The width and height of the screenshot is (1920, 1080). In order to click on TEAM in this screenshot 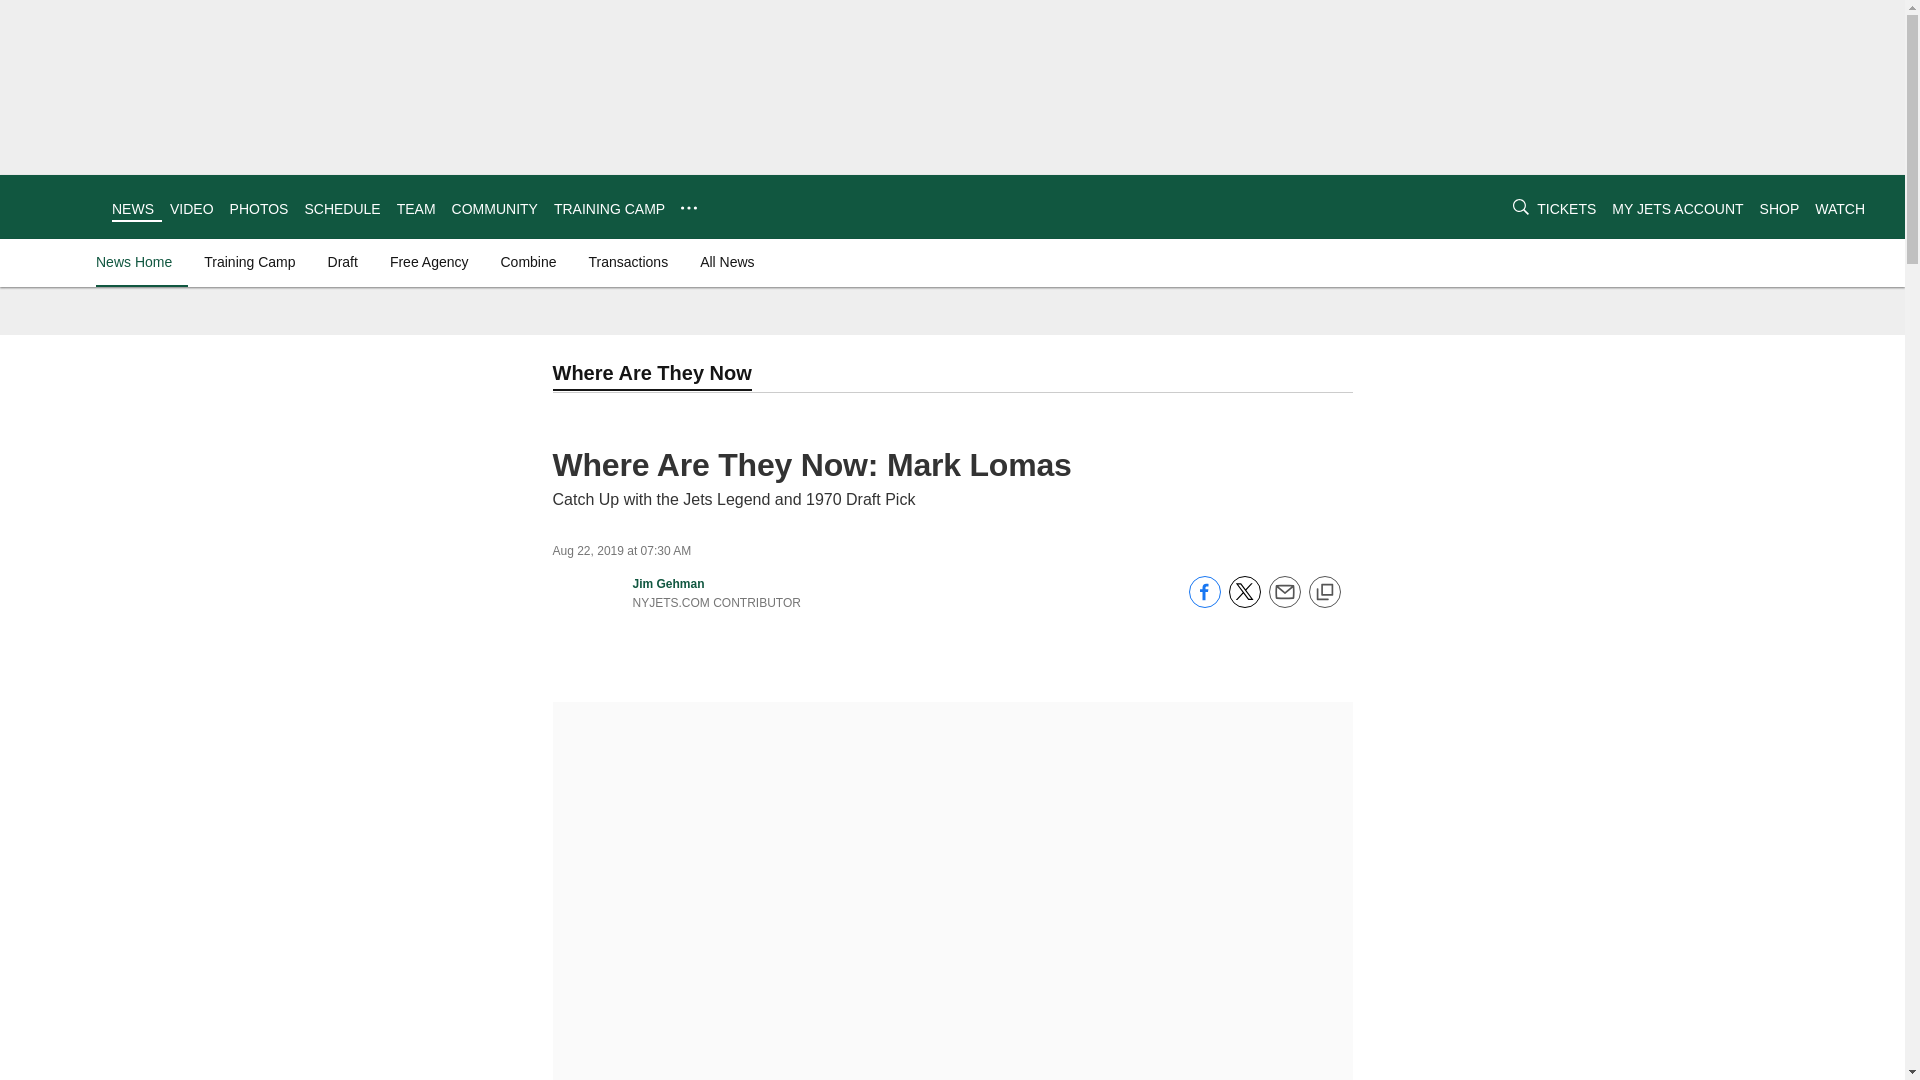, I will do `click(416, 208)`.